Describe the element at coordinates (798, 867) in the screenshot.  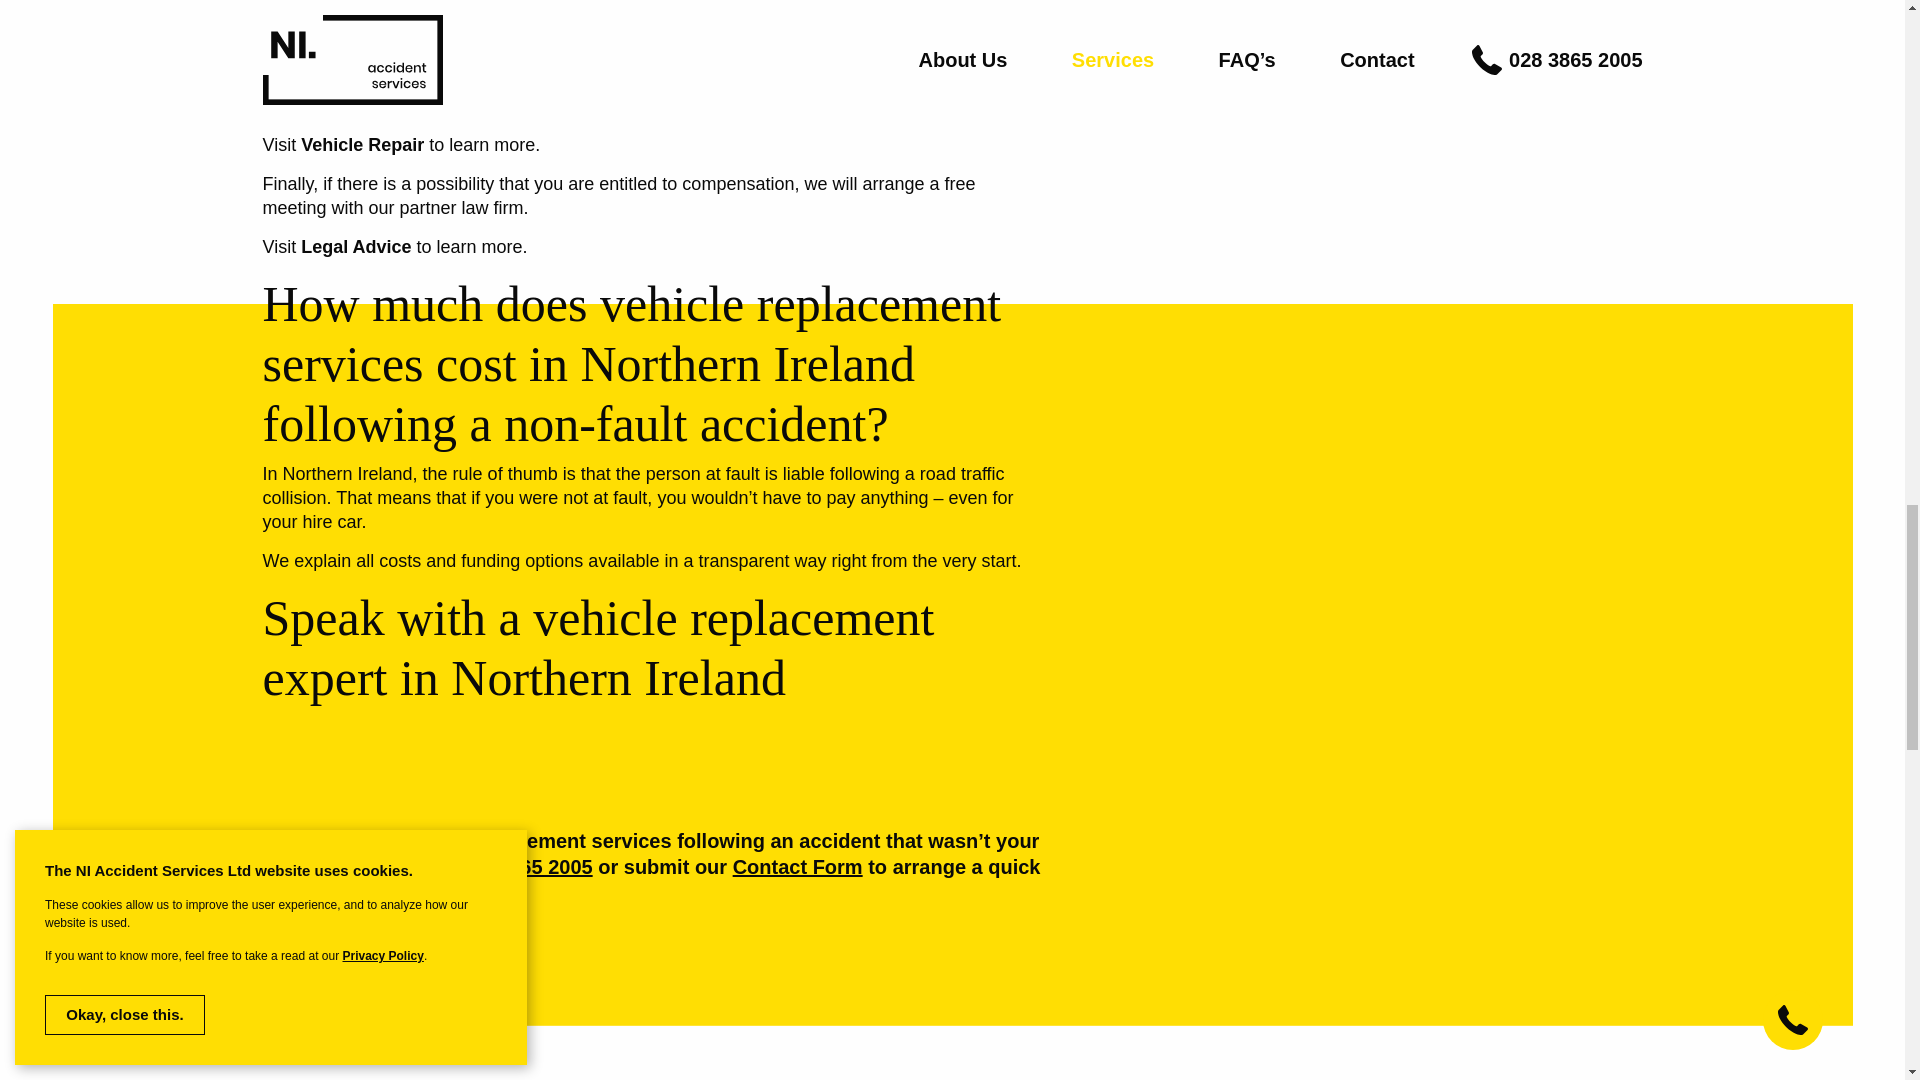
I see `Contact Form` at that location.